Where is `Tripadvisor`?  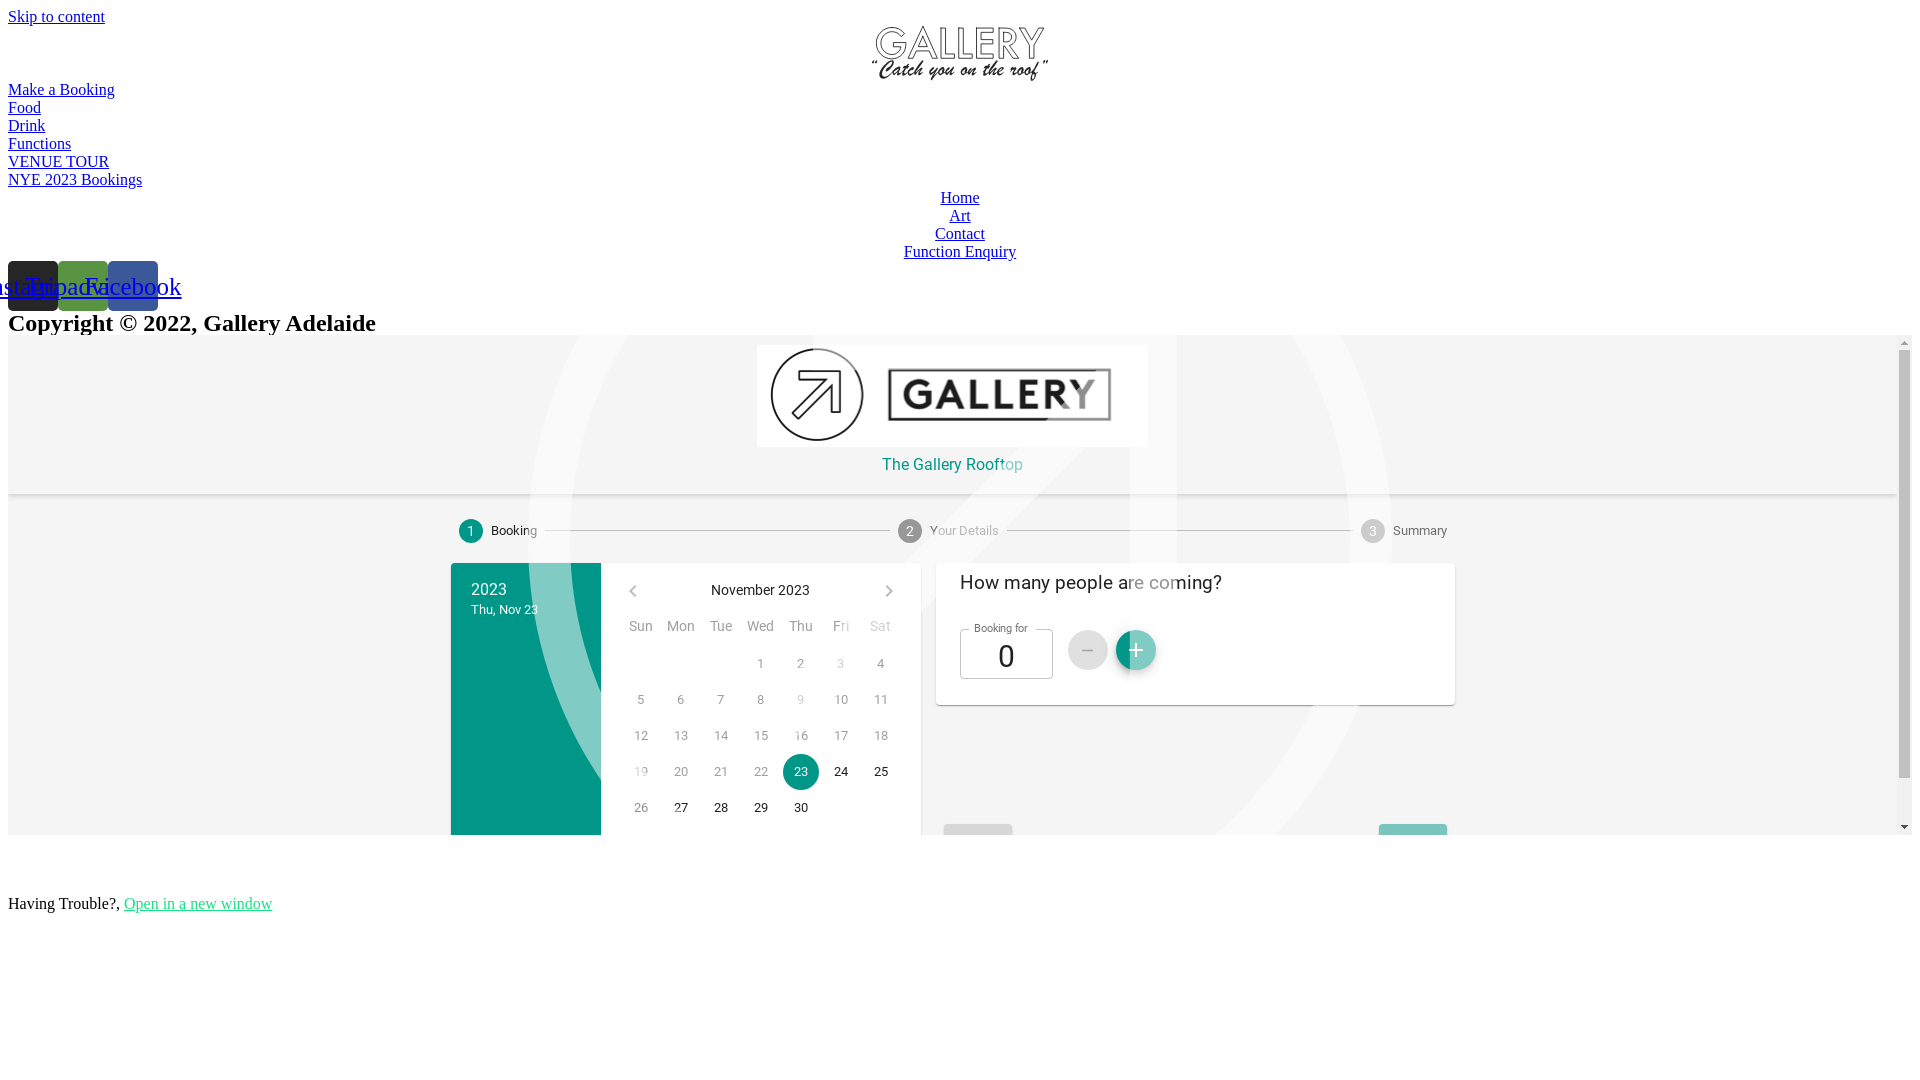 Tripadvisor is located at coordinates (83, 286).